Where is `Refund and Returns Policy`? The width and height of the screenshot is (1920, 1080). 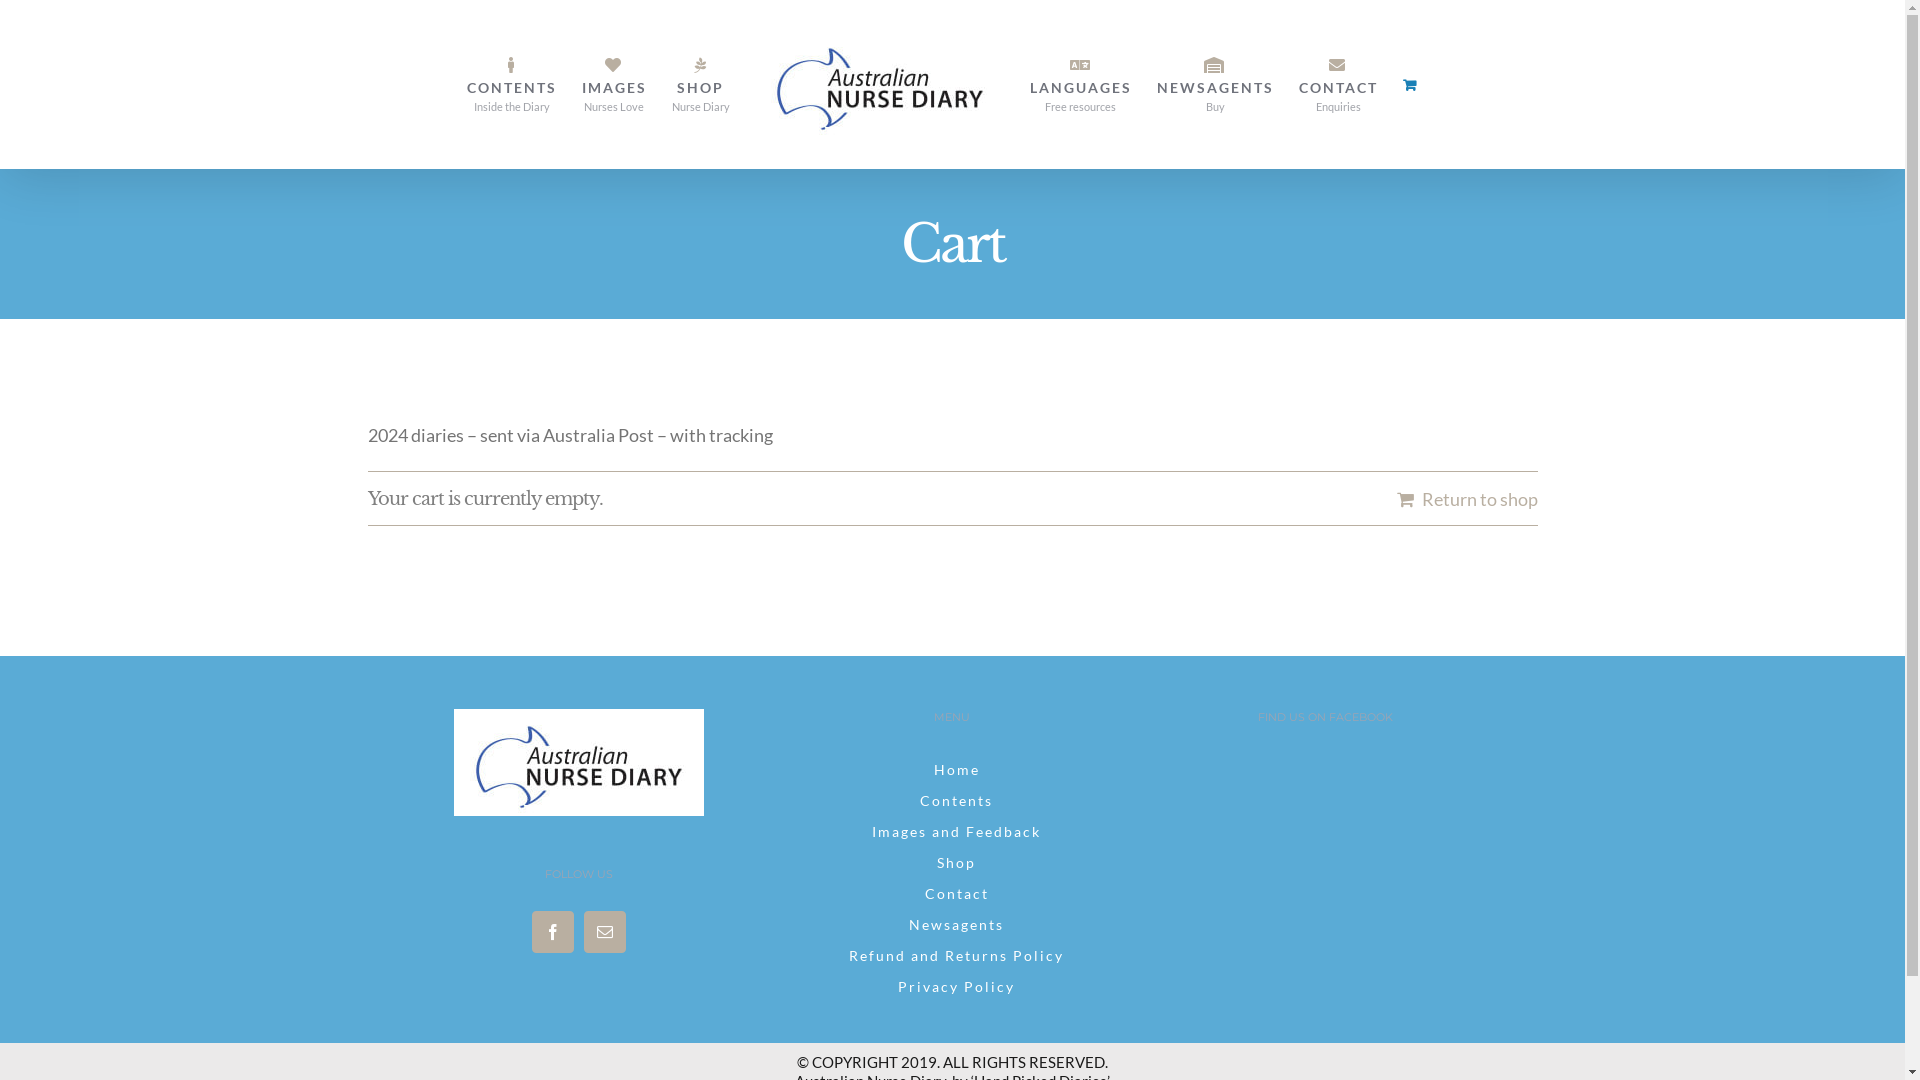 Refund and Returns Policy is located at coordinates (952, 956).